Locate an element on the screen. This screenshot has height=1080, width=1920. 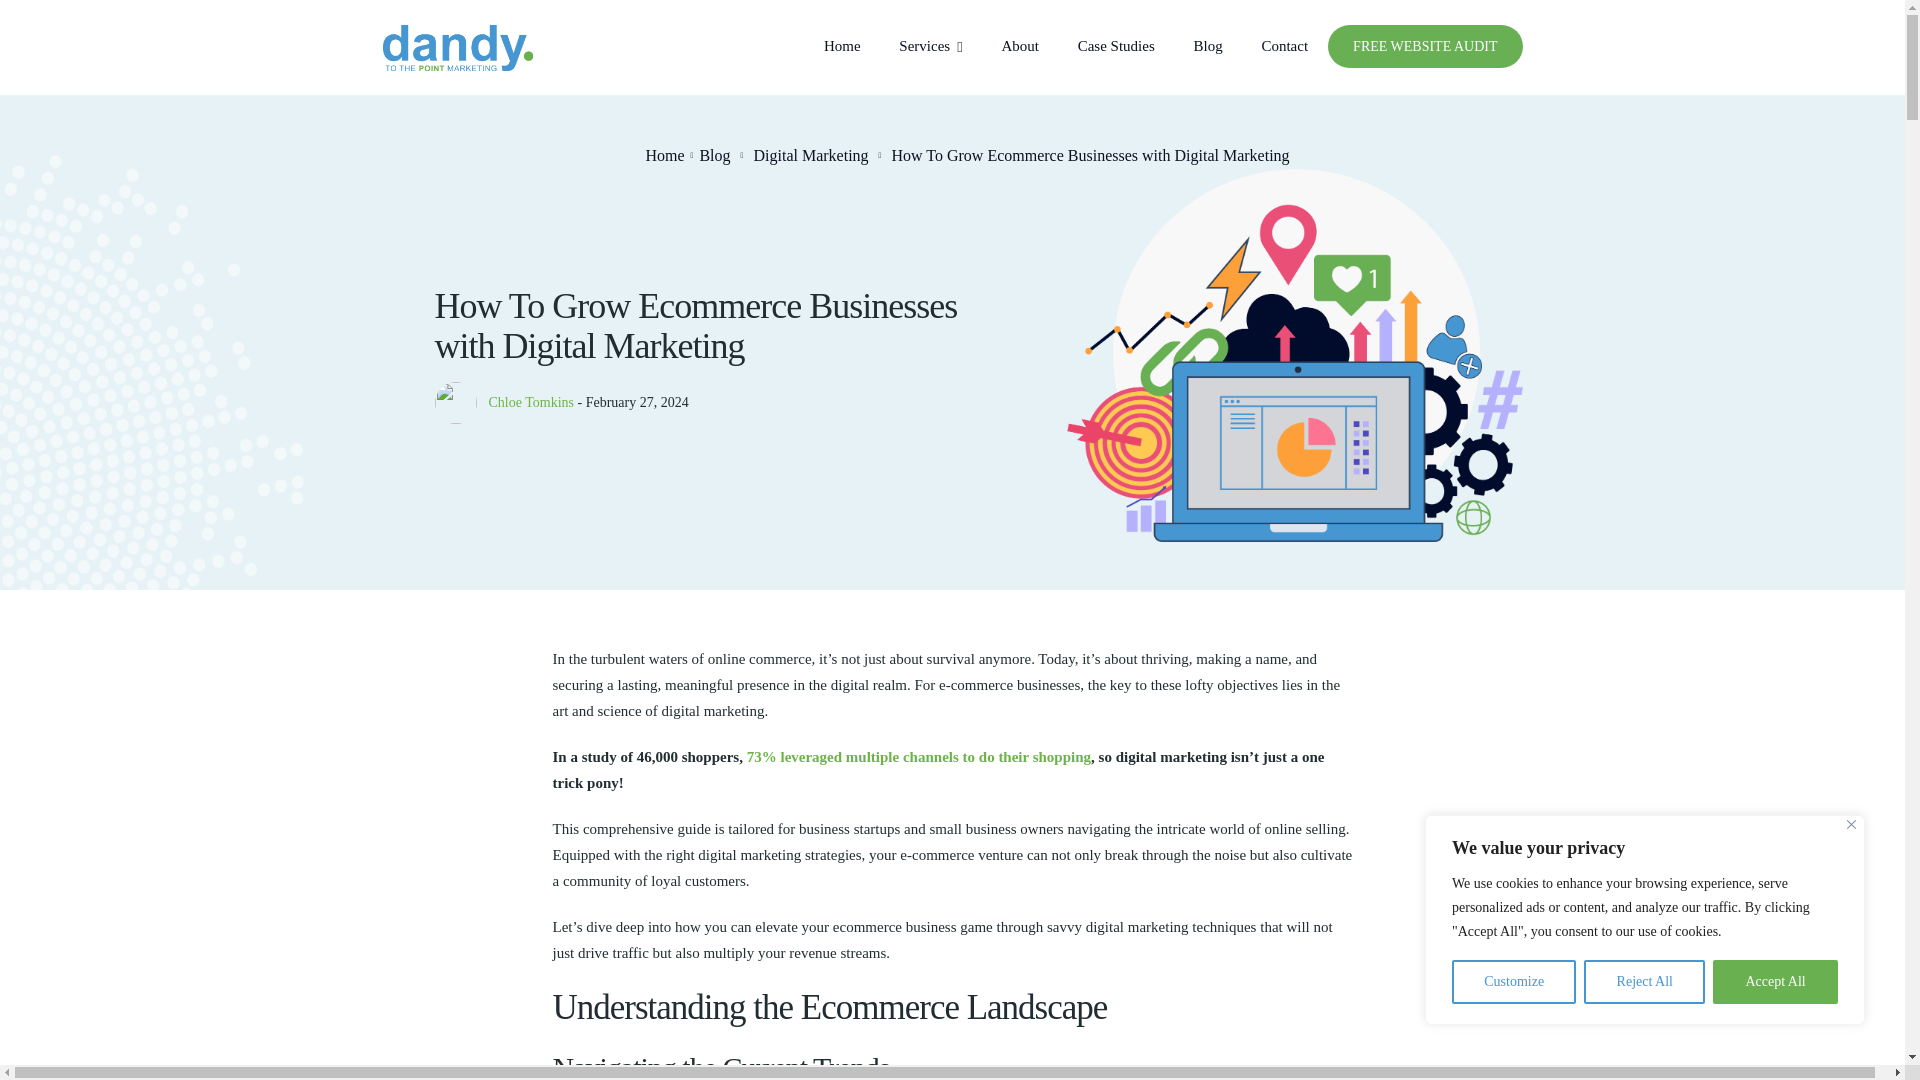
Home is located at coordinates (842, 52).